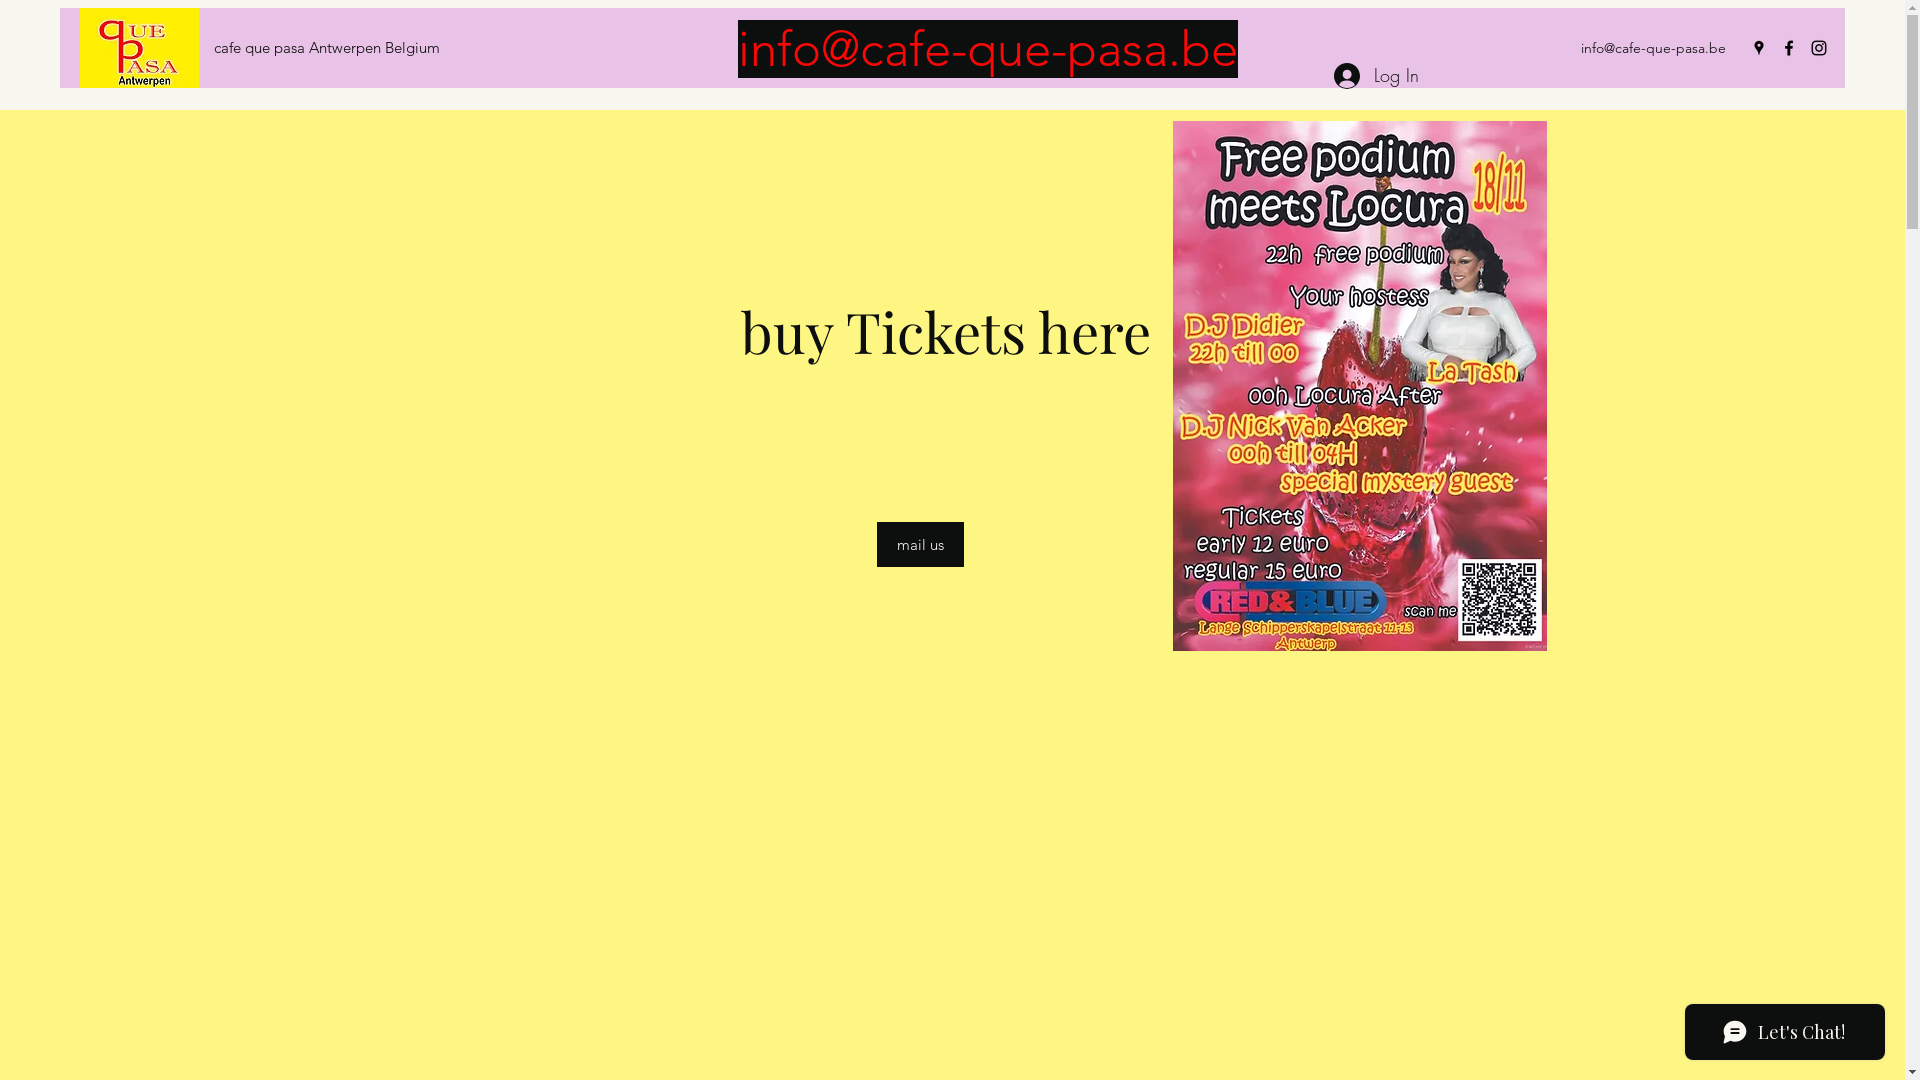 The image size is (1920, 1080). What do you see at coordinates (988, 48) in the screenshot?
I see `info@cafe-que-pasa.be` at bounding box center [988, 48].